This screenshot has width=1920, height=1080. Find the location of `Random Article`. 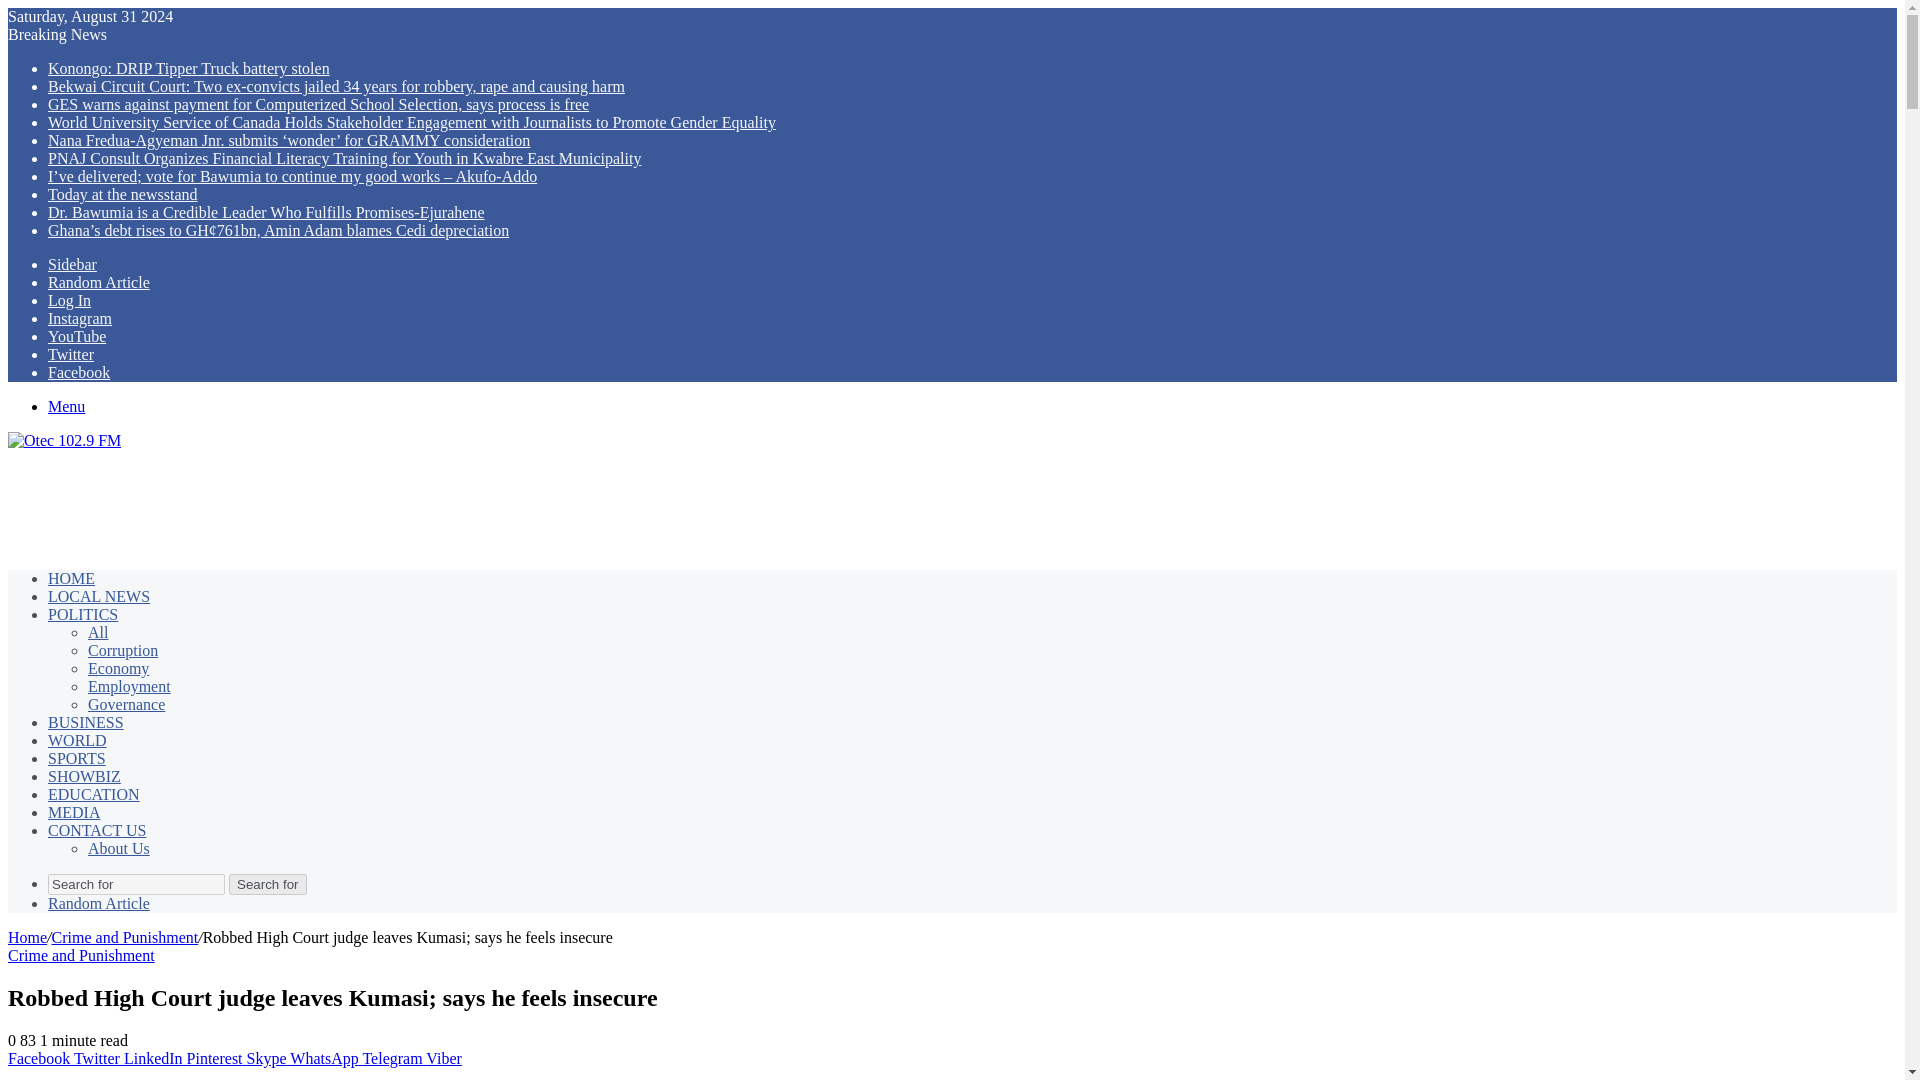

Random Article is located at coordinates (98, 282).